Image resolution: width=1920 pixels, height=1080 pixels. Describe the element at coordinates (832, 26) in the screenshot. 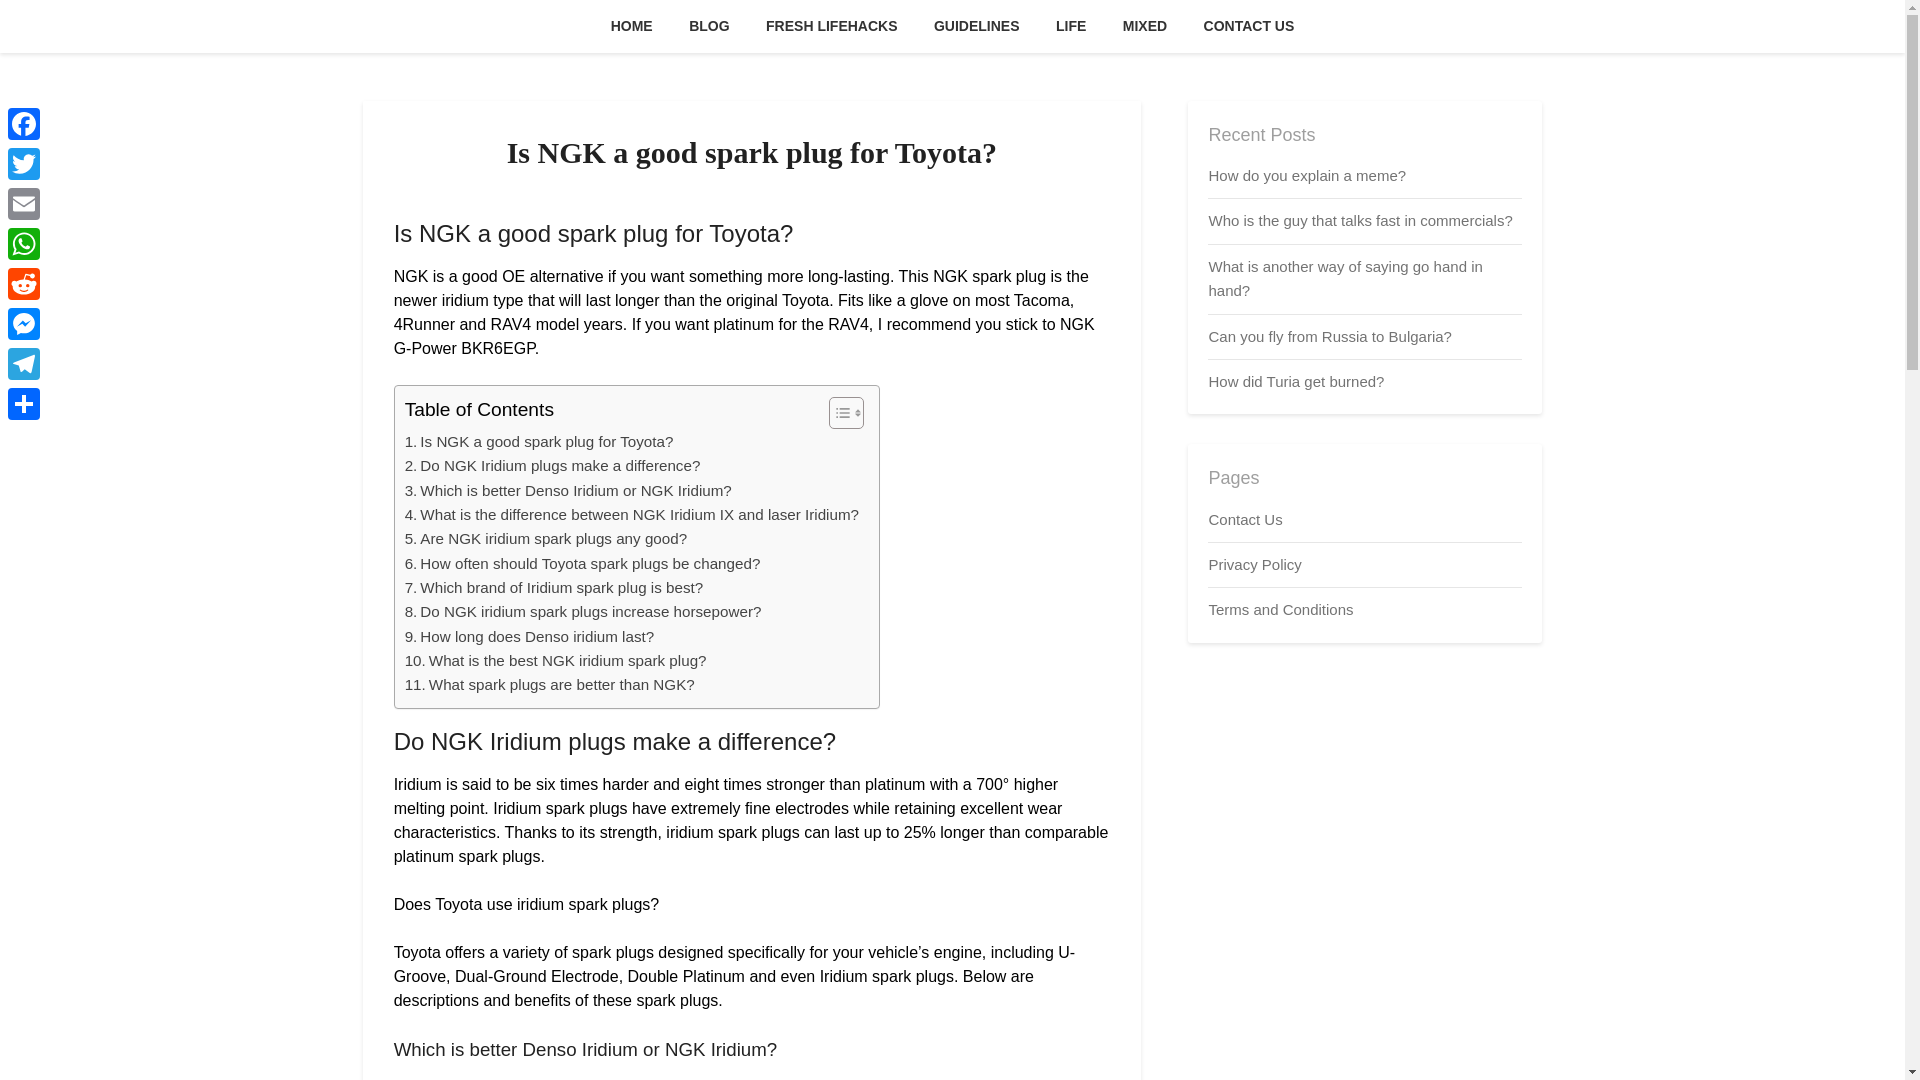

I see `FRESH LIFEHACKS` at that location.